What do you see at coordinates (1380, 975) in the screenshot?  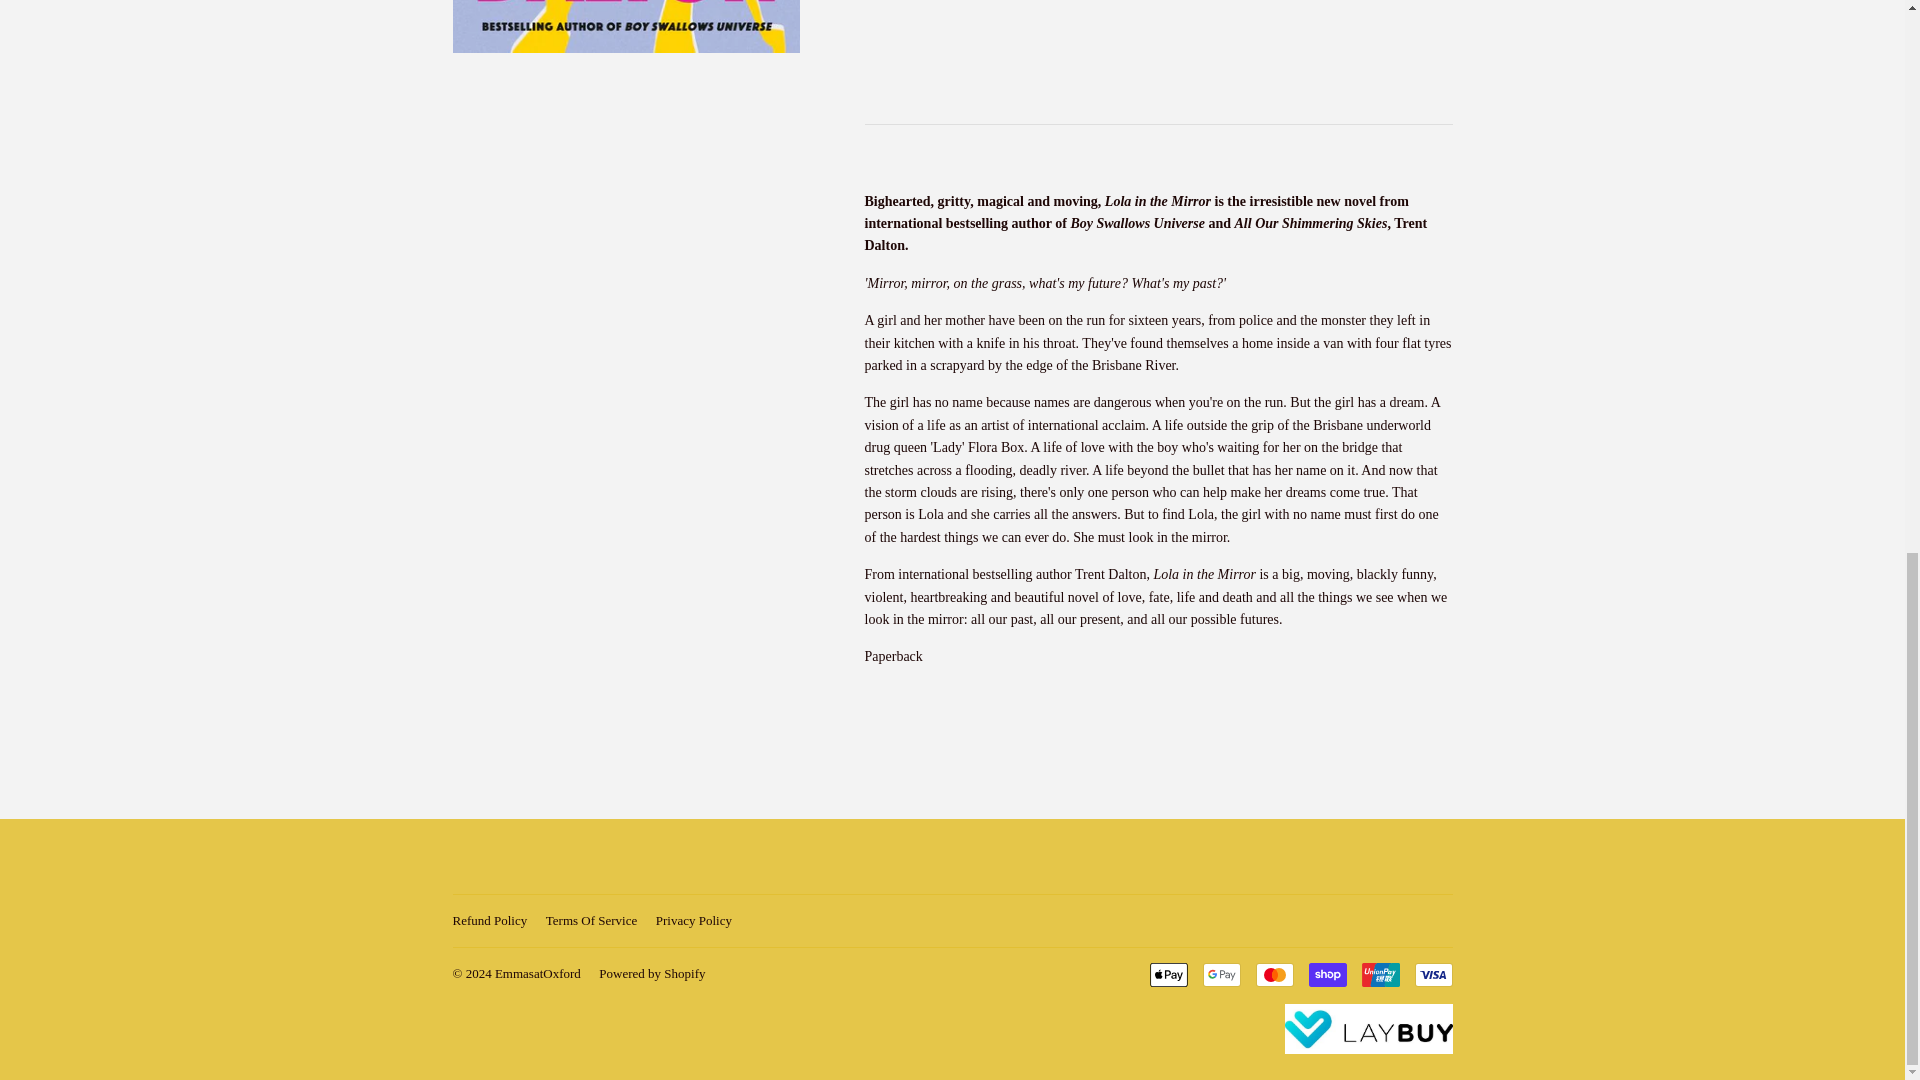 I see `Union Pay` at bounding box center [1380, 975].